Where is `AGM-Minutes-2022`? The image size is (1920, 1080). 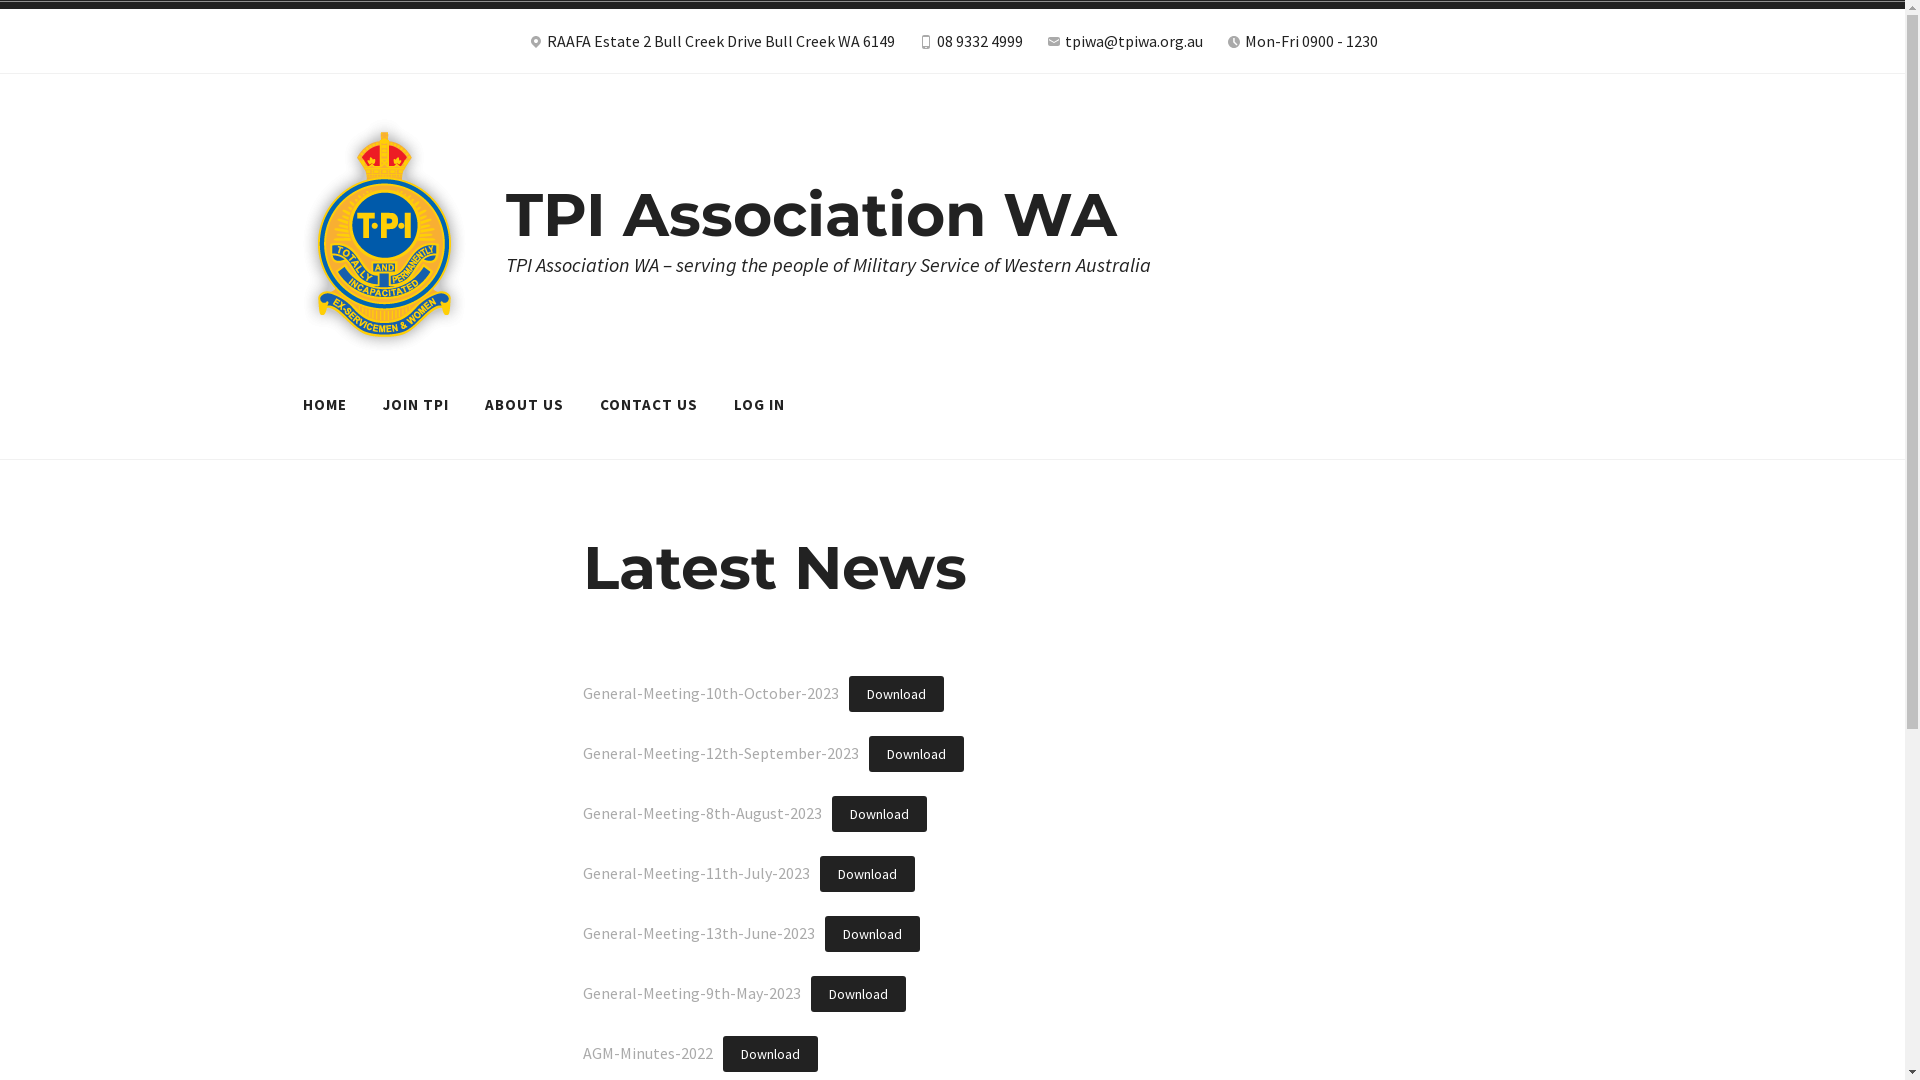 AGM-Minutes-2022 is located at coordinates (647, 1053).